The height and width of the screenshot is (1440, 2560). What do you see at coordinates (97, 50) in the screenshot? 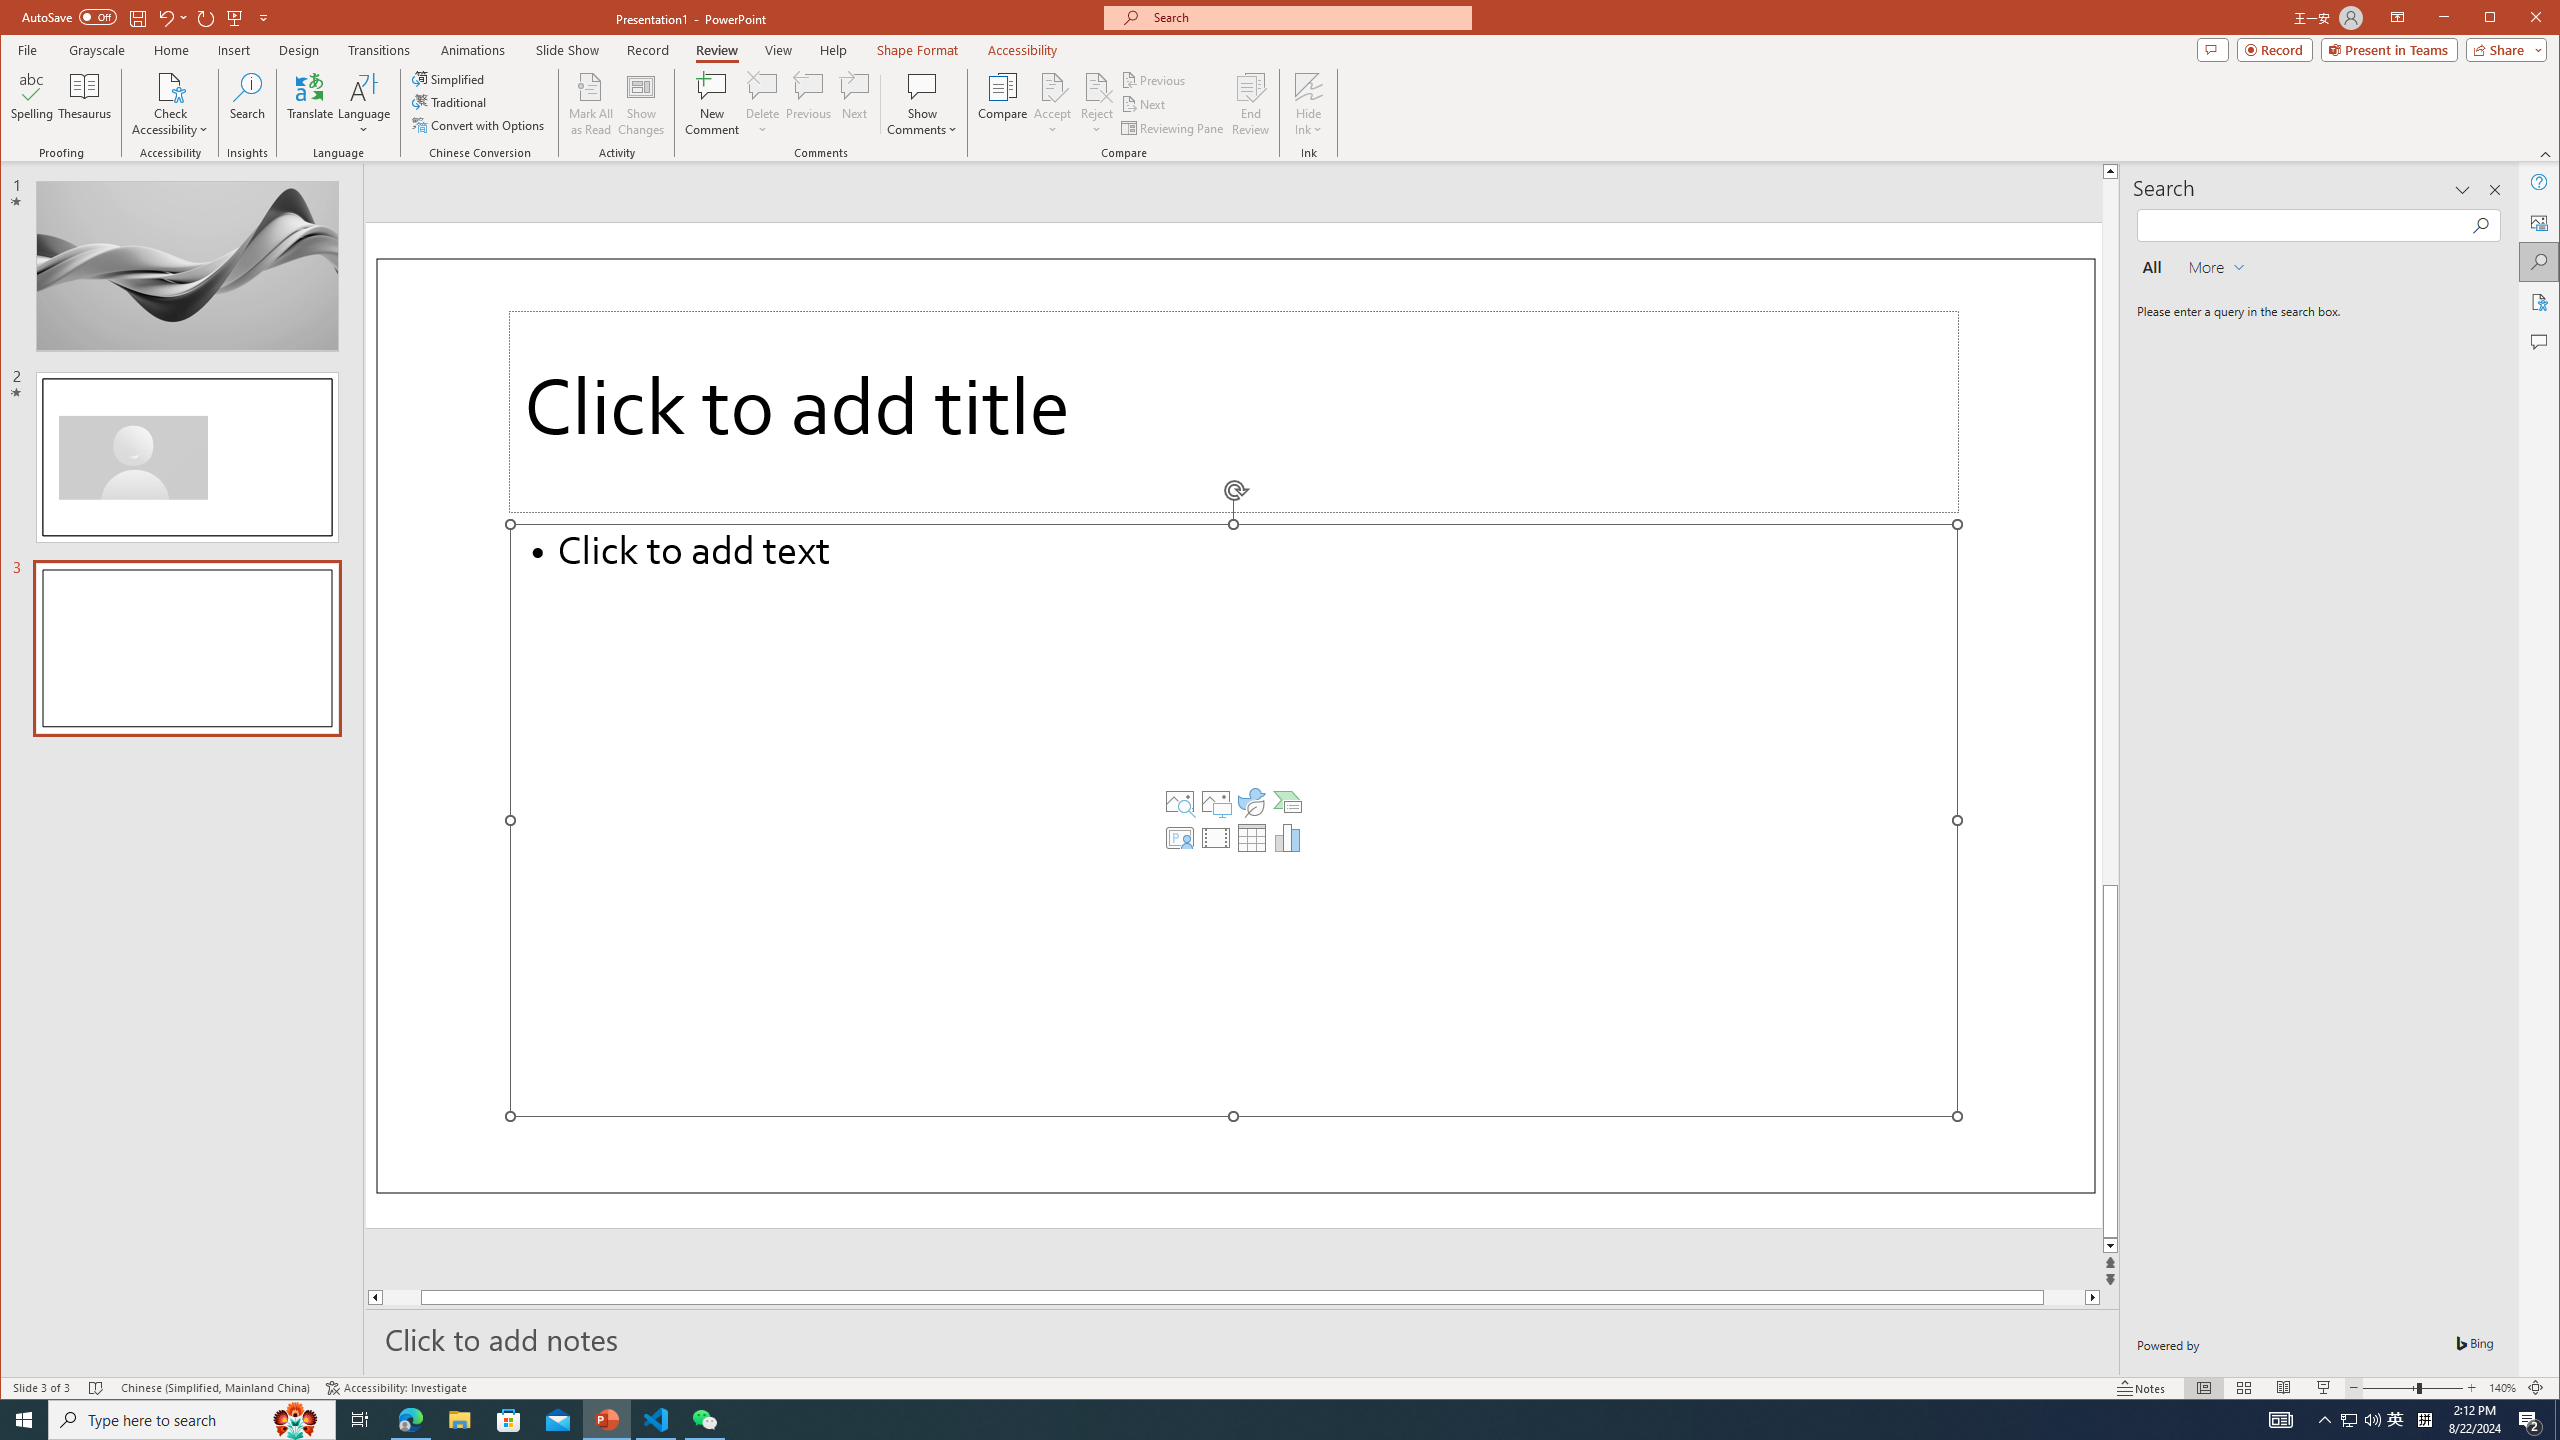
I see `Grayscale` at bounding box center [97, 50].